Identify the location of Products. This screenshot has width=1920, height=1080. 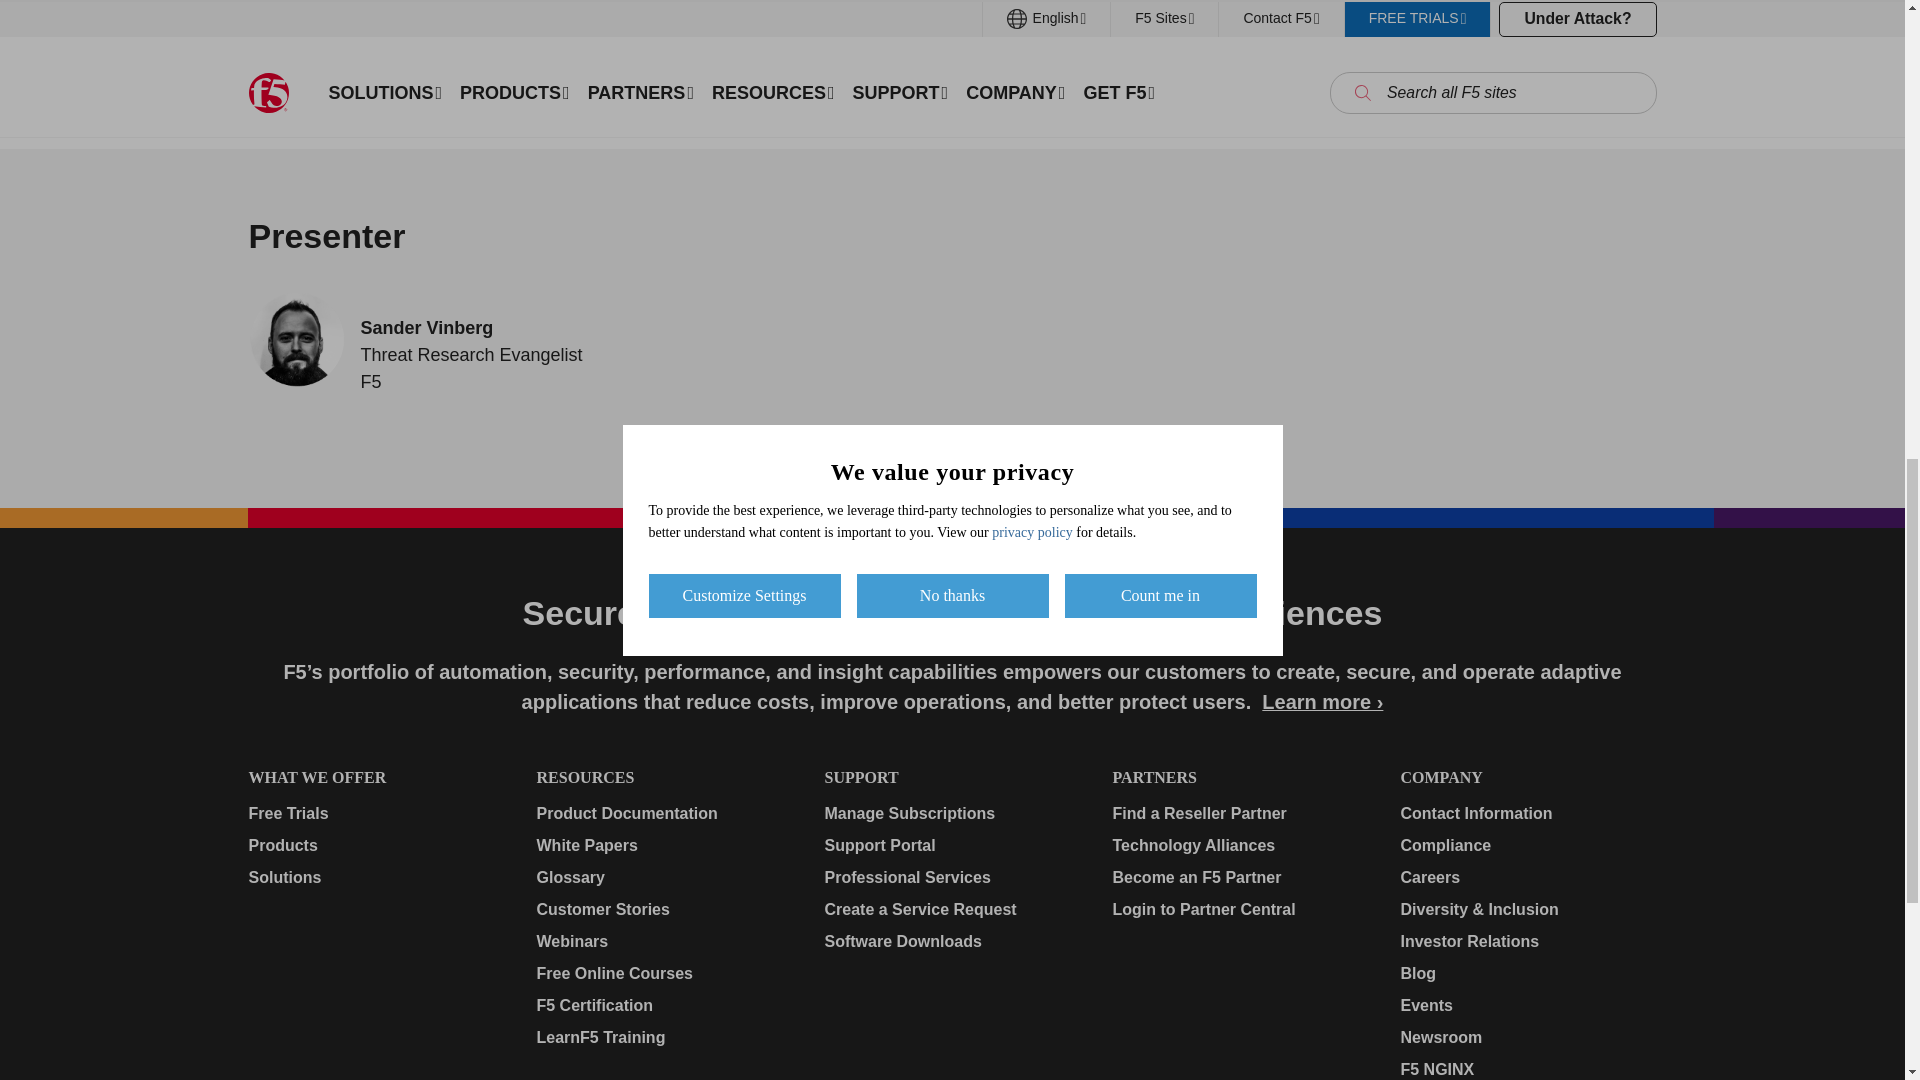
(375, 845).